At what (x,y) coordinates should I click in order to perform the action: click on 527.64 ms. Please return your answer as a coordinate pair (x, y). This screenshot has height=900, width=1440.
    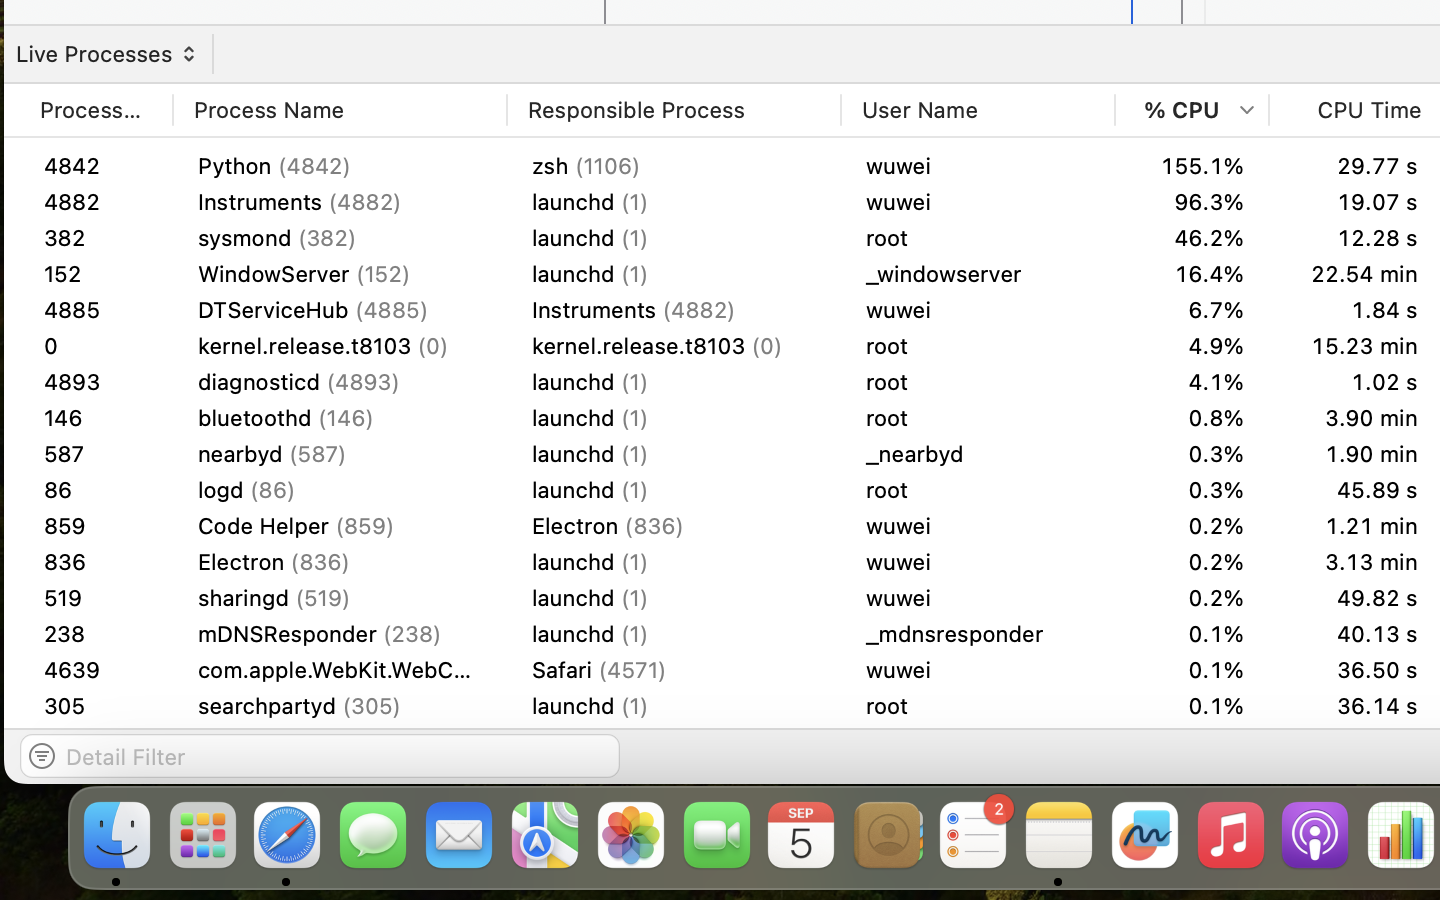
    Looking at the image, I should click on (1356, 310).